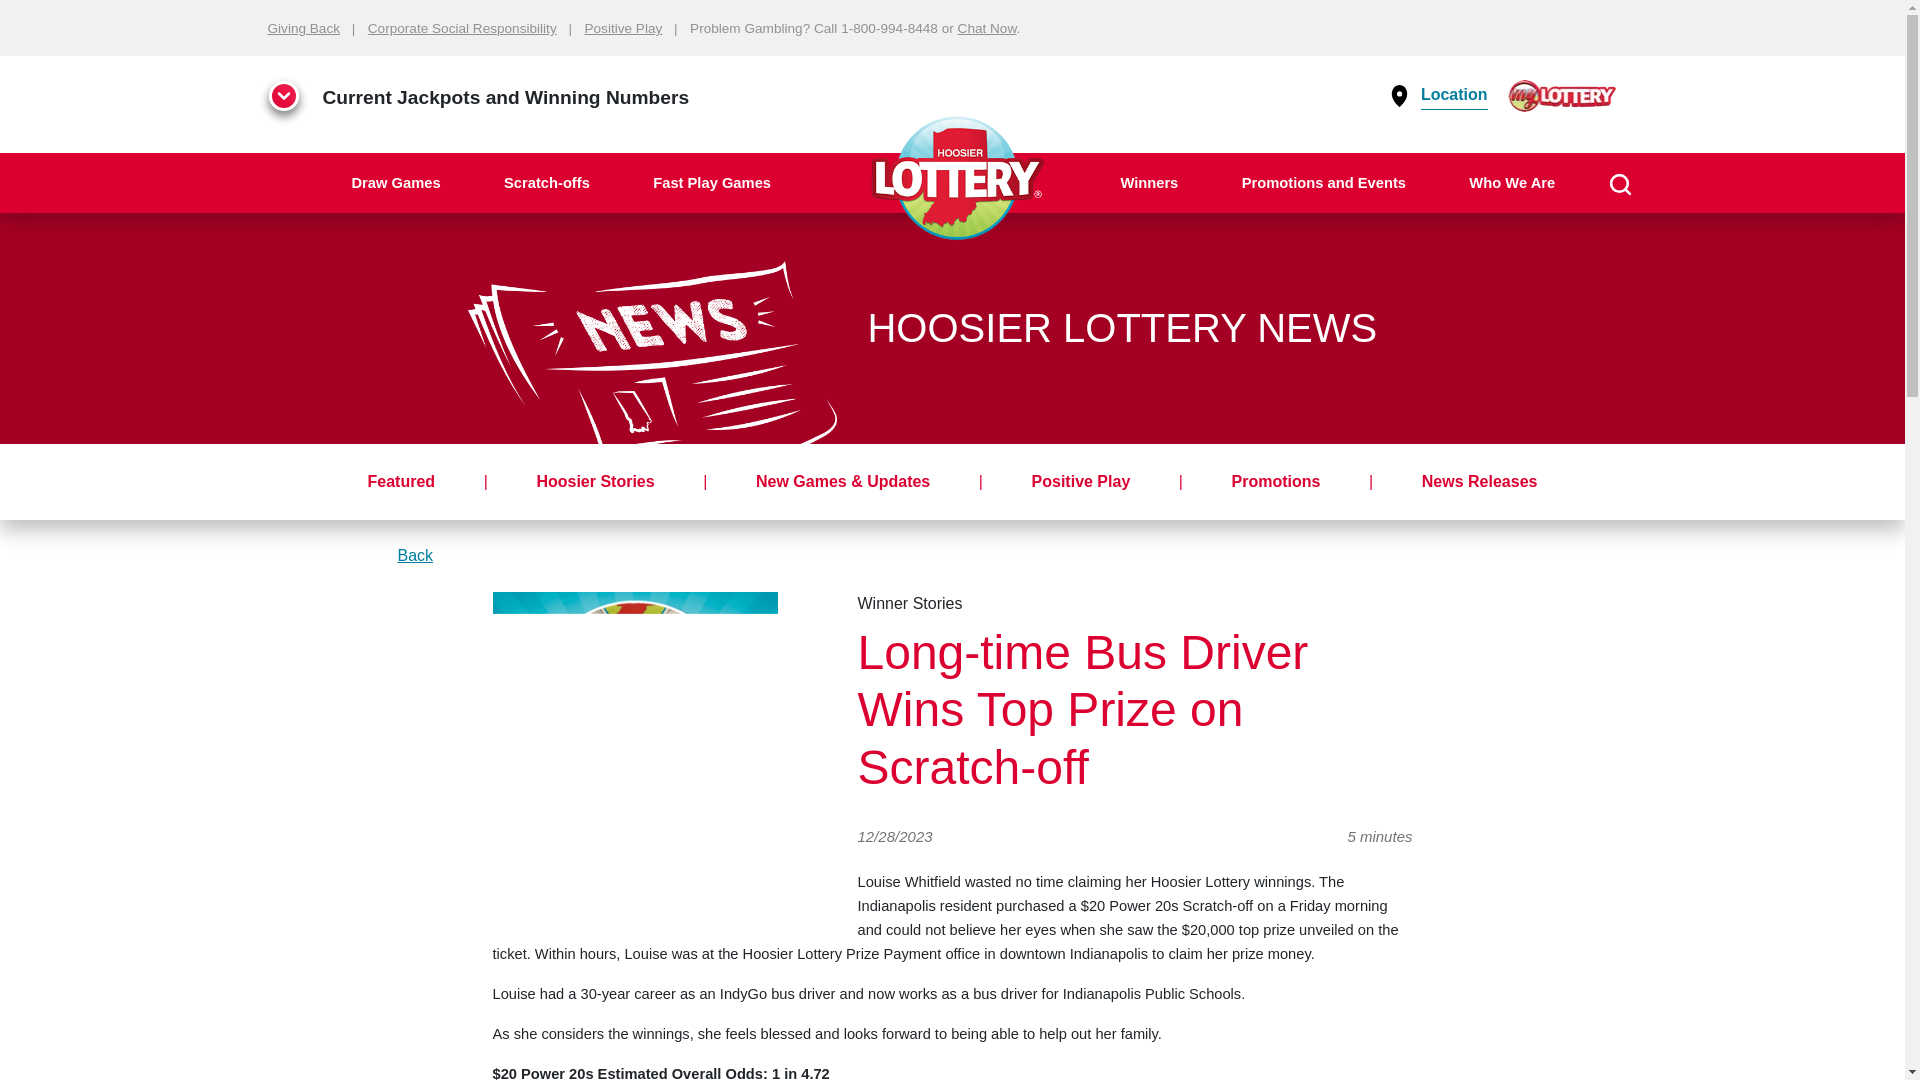 The image size is (1920, 1080). Describe the element at coordinates (622, 28) in the screenshot. I see `Positive Play` at that location.